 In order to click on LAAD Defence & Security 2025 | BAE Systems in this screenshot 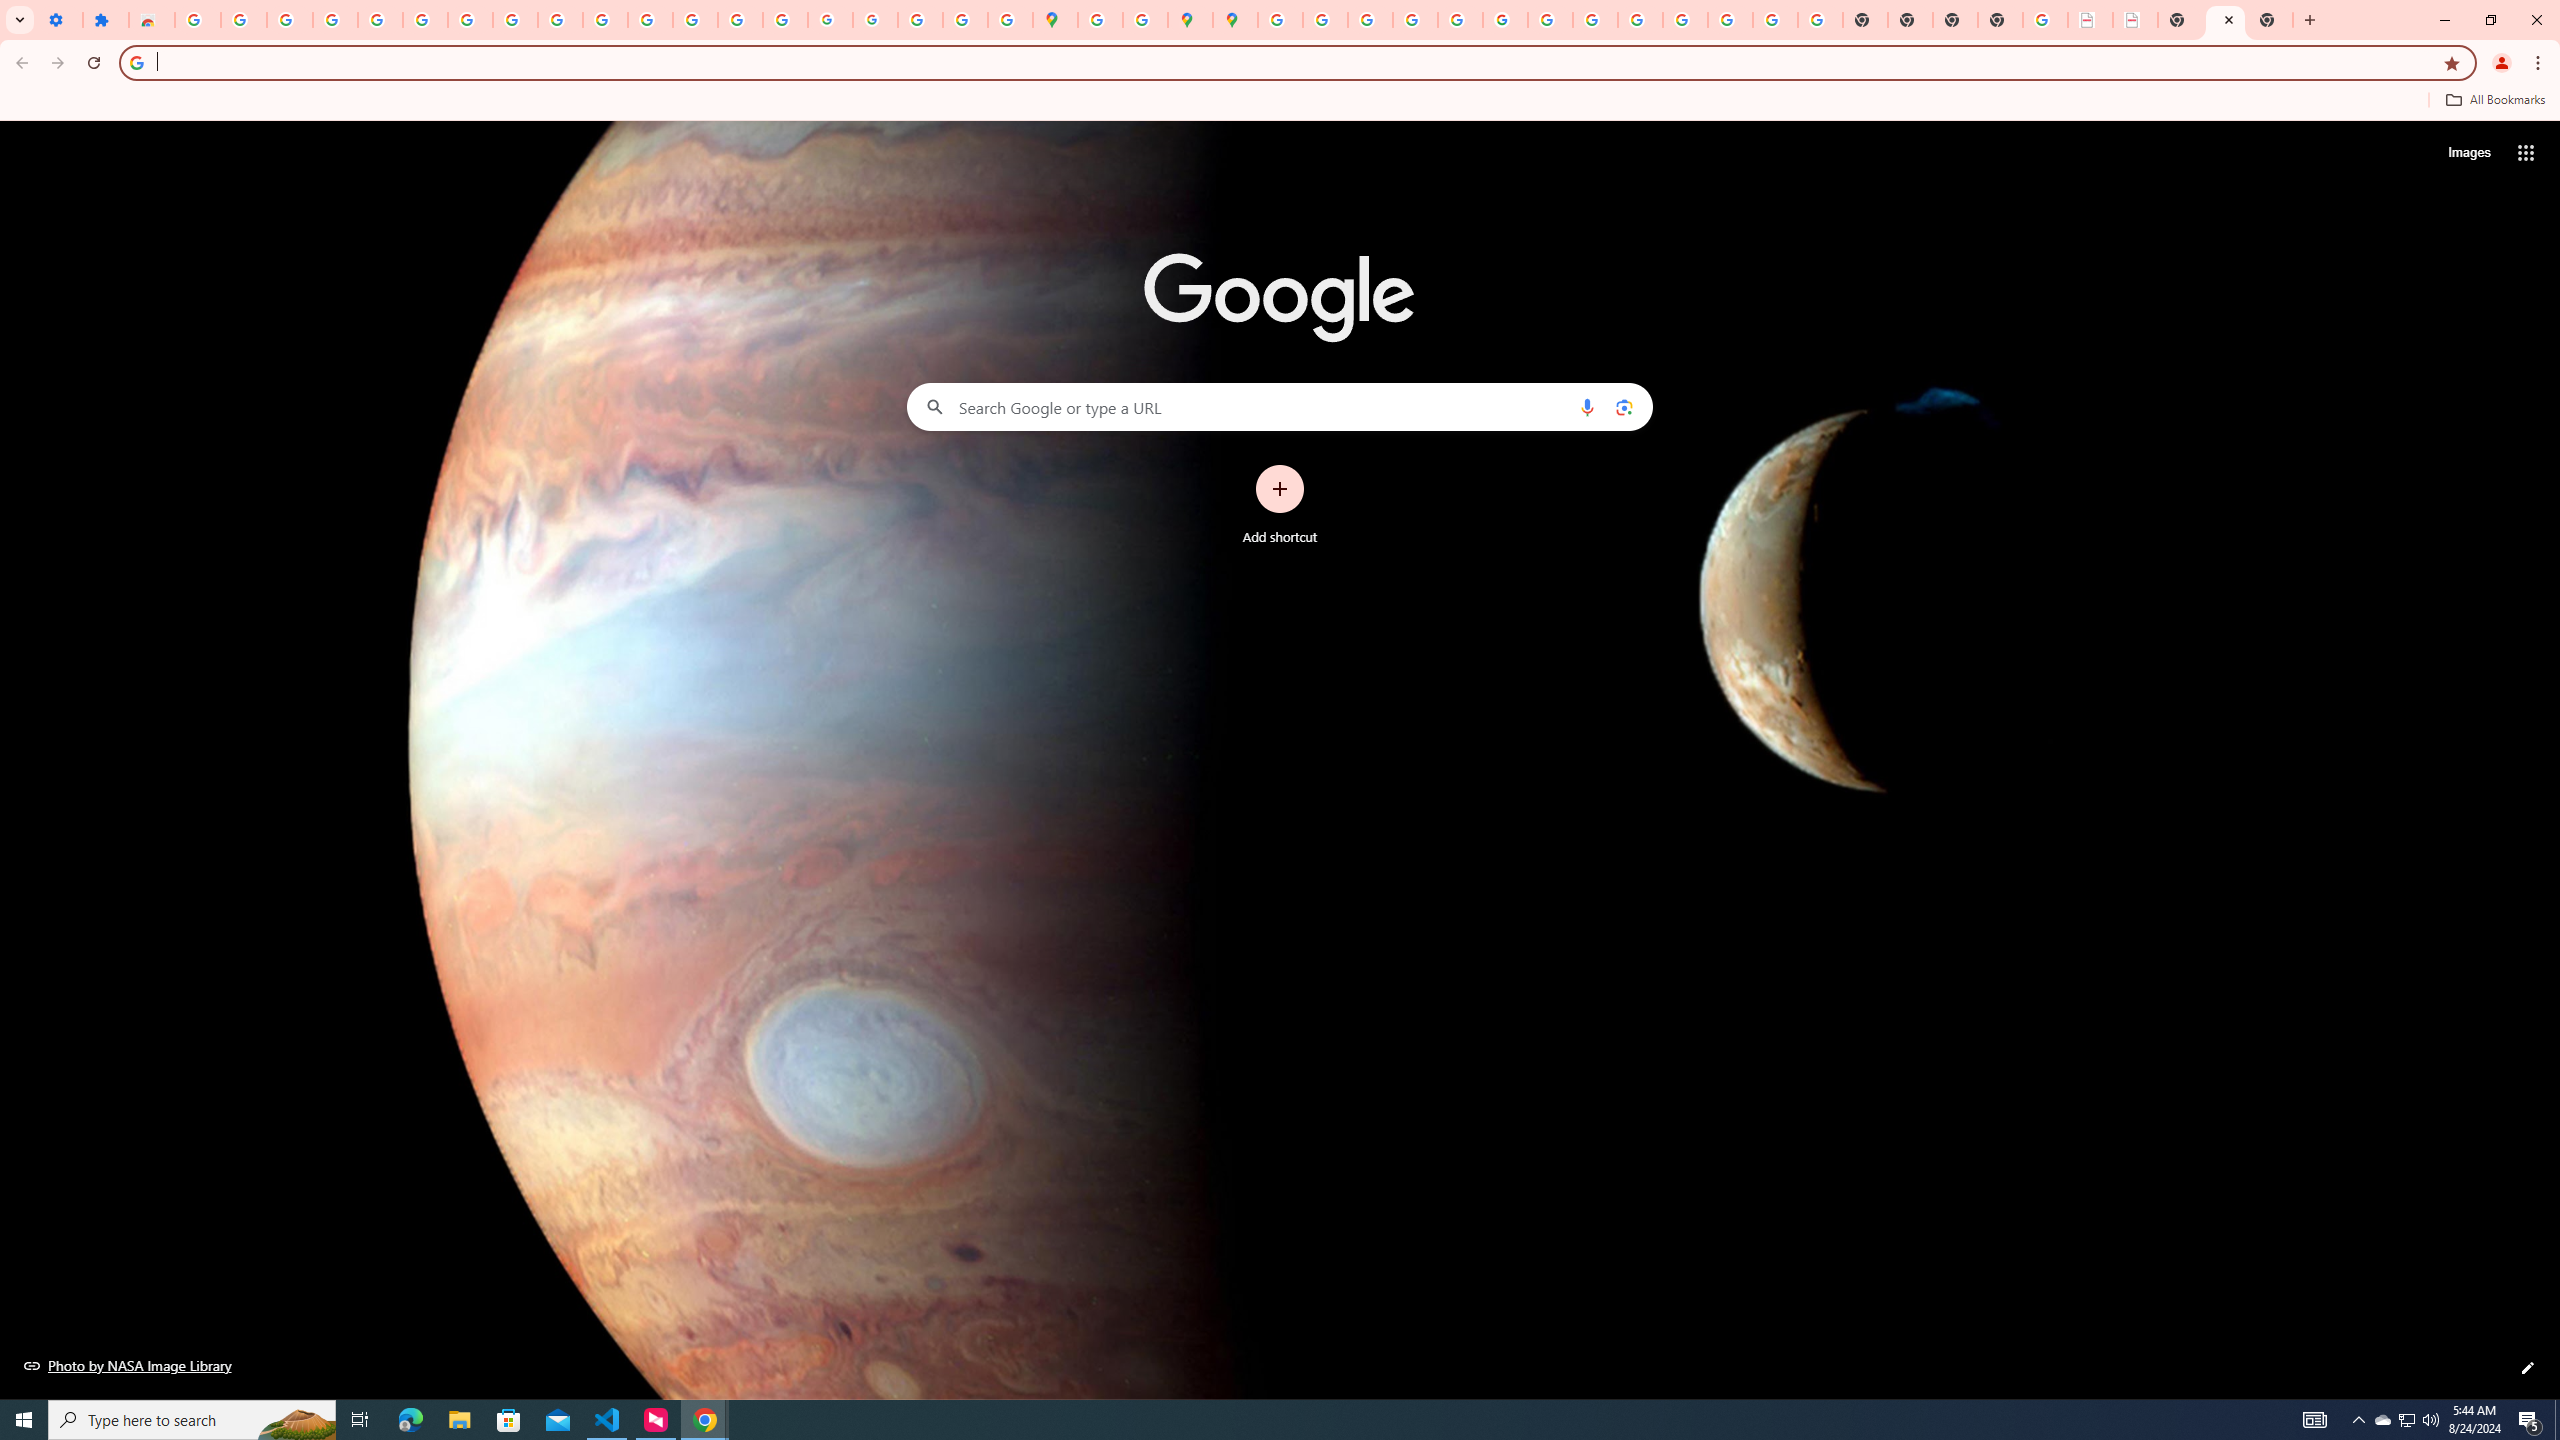, I will do `click(2090, 20)`.